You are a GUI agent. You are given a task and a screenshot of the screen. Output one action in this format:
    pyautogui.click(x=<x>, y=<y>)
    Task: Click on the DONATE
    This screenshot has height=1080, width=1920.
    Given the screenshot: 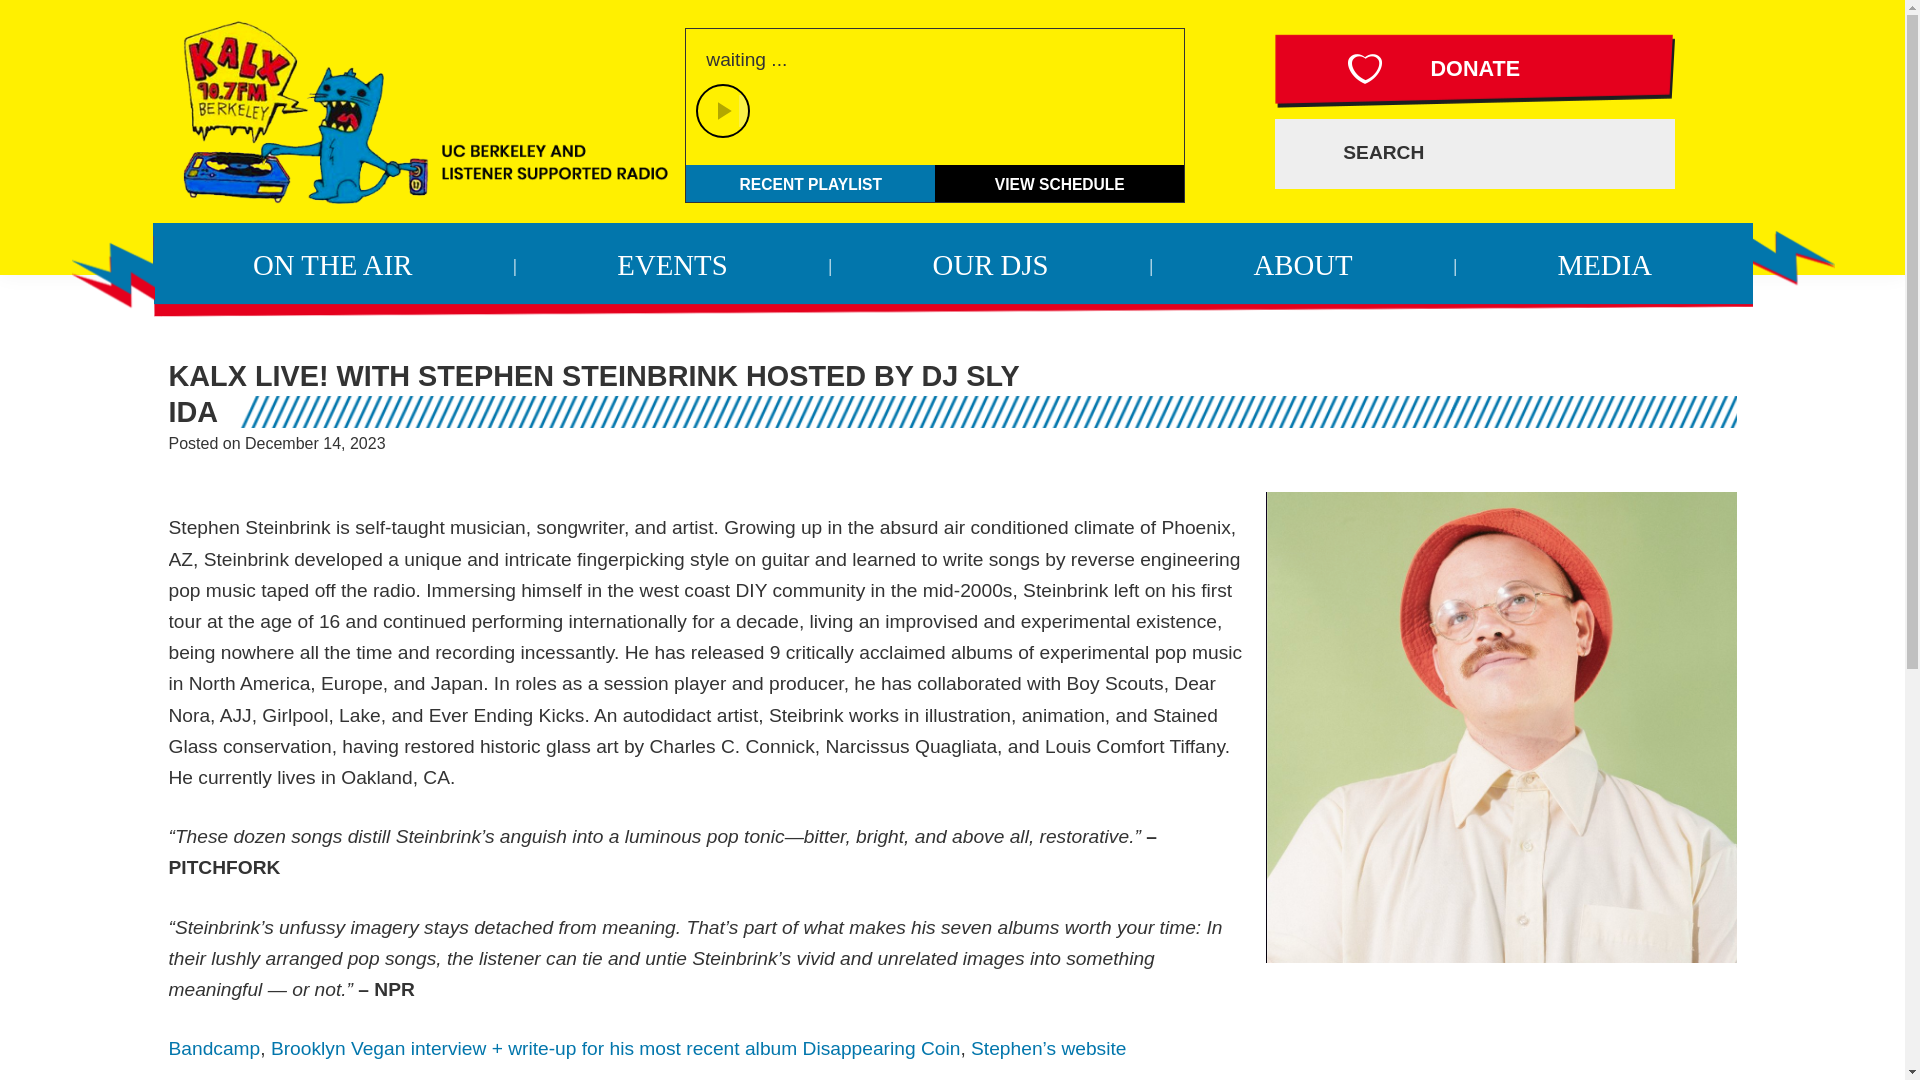 What is the action you would take?
    pyautogui.click(x=1474, y=70)
    